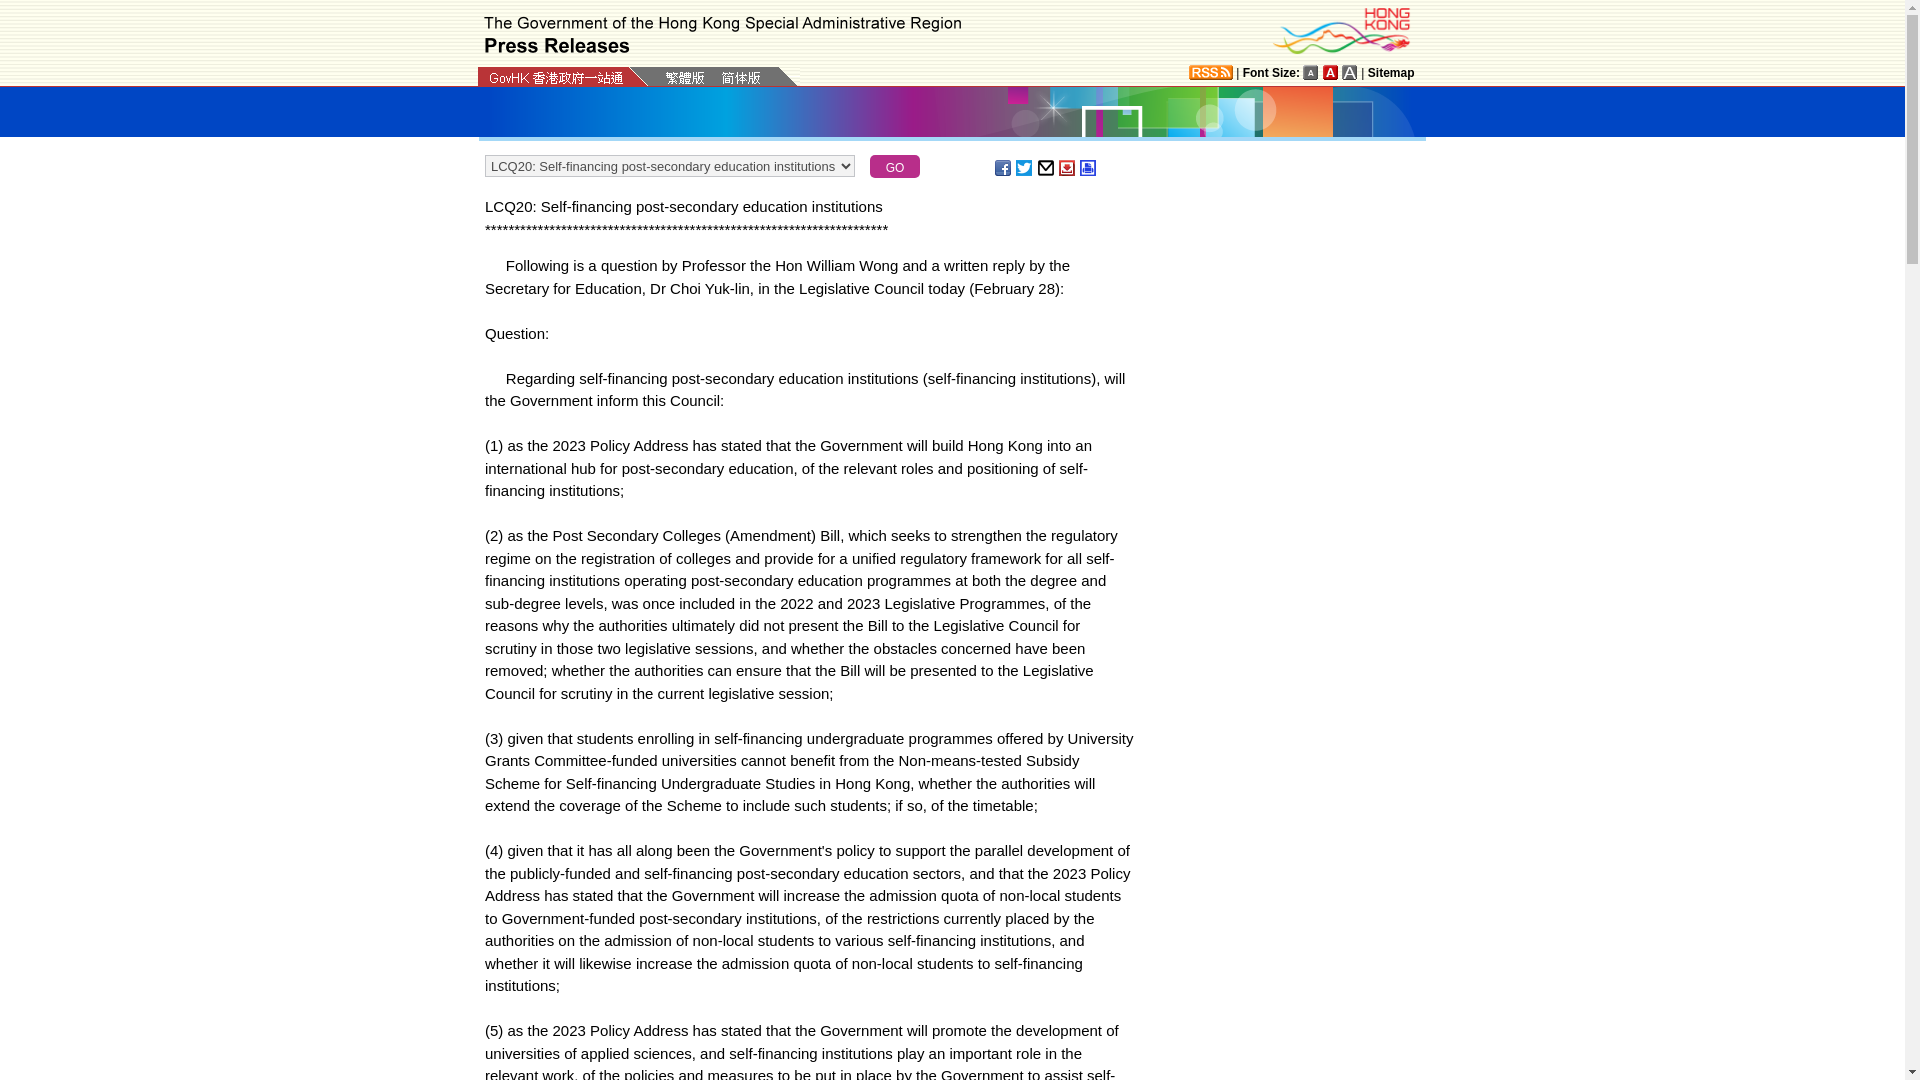 The width and height of the screenshot is (1920, 1080). I want to click on Share on Twitter, so click(1024, 168).